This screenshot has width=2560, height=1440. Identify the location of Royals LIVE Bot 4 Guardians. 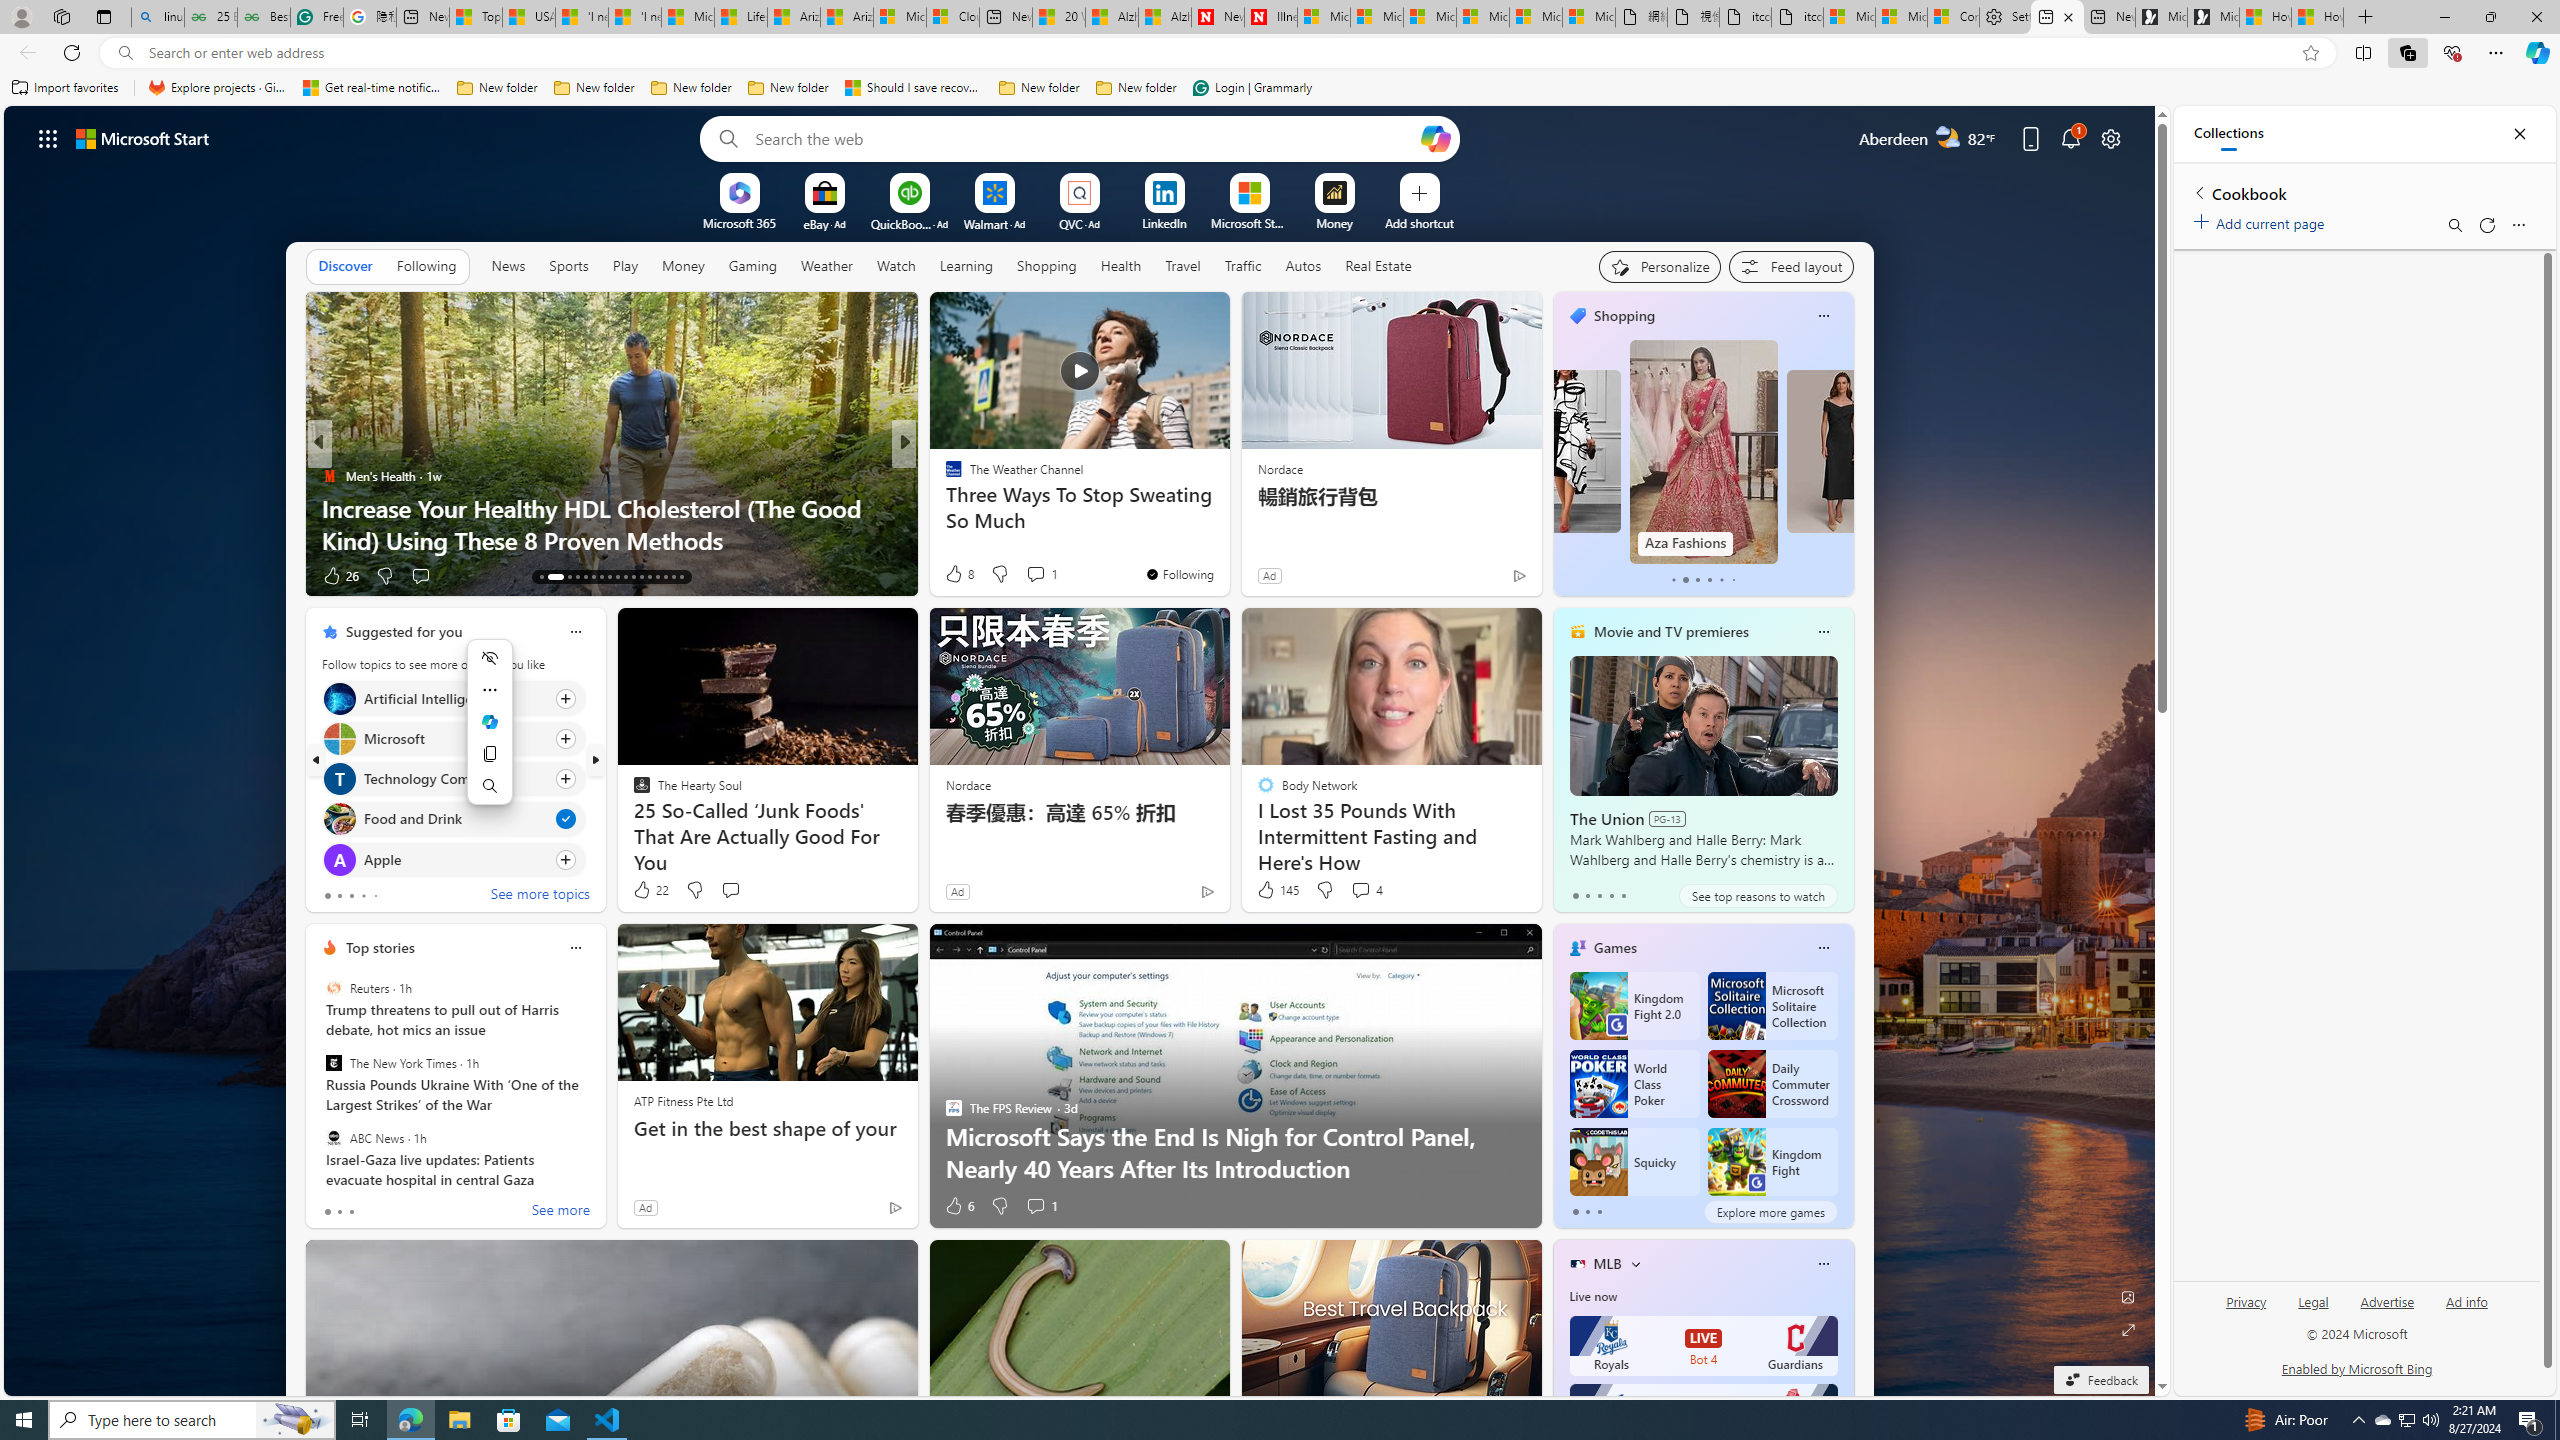
(1704, 1346).